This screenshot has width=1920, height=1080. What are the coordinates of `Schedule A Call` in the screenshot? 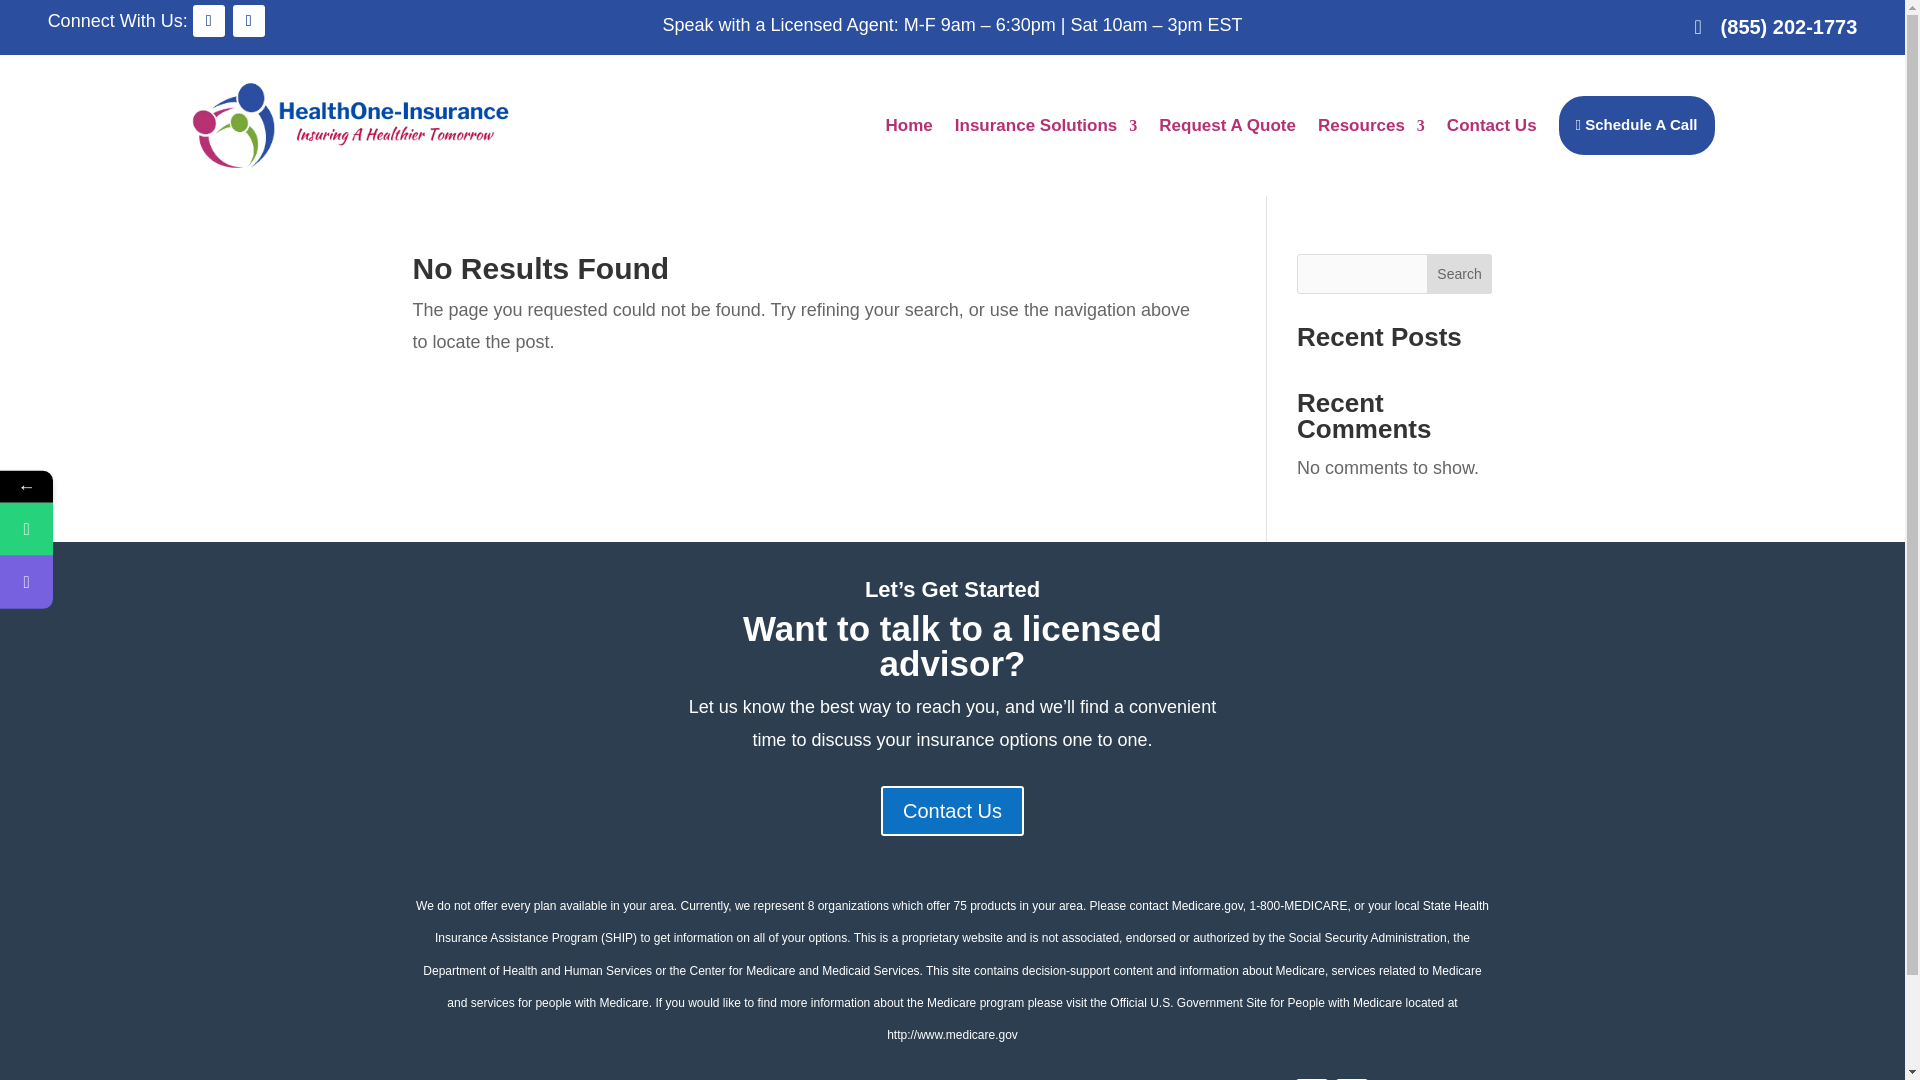 It's located at (26, 582).